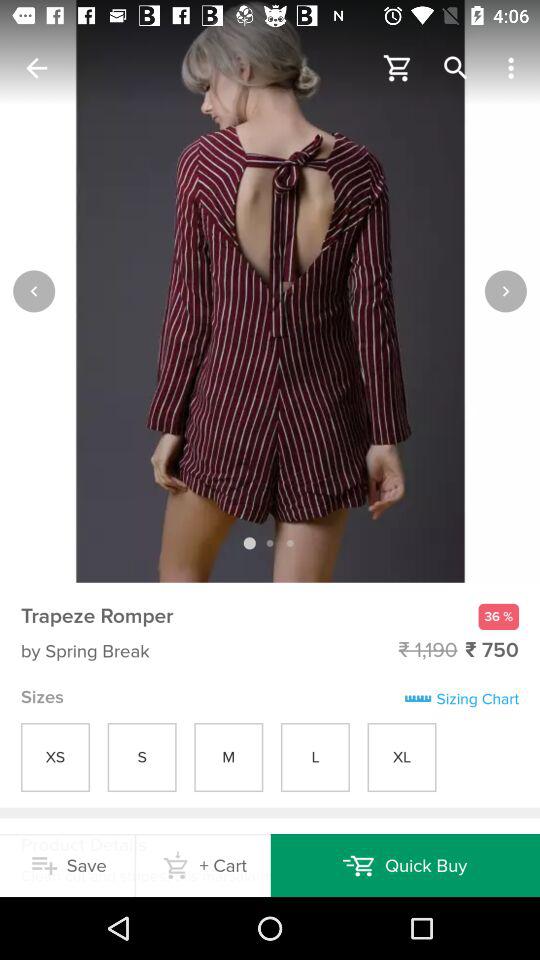 This screenshot has height=960, width=540. What do you see at coordinates (456, 68) in the screenshot?
I see `click on the icon which is left to option icon` at bounding box center [456, 68].